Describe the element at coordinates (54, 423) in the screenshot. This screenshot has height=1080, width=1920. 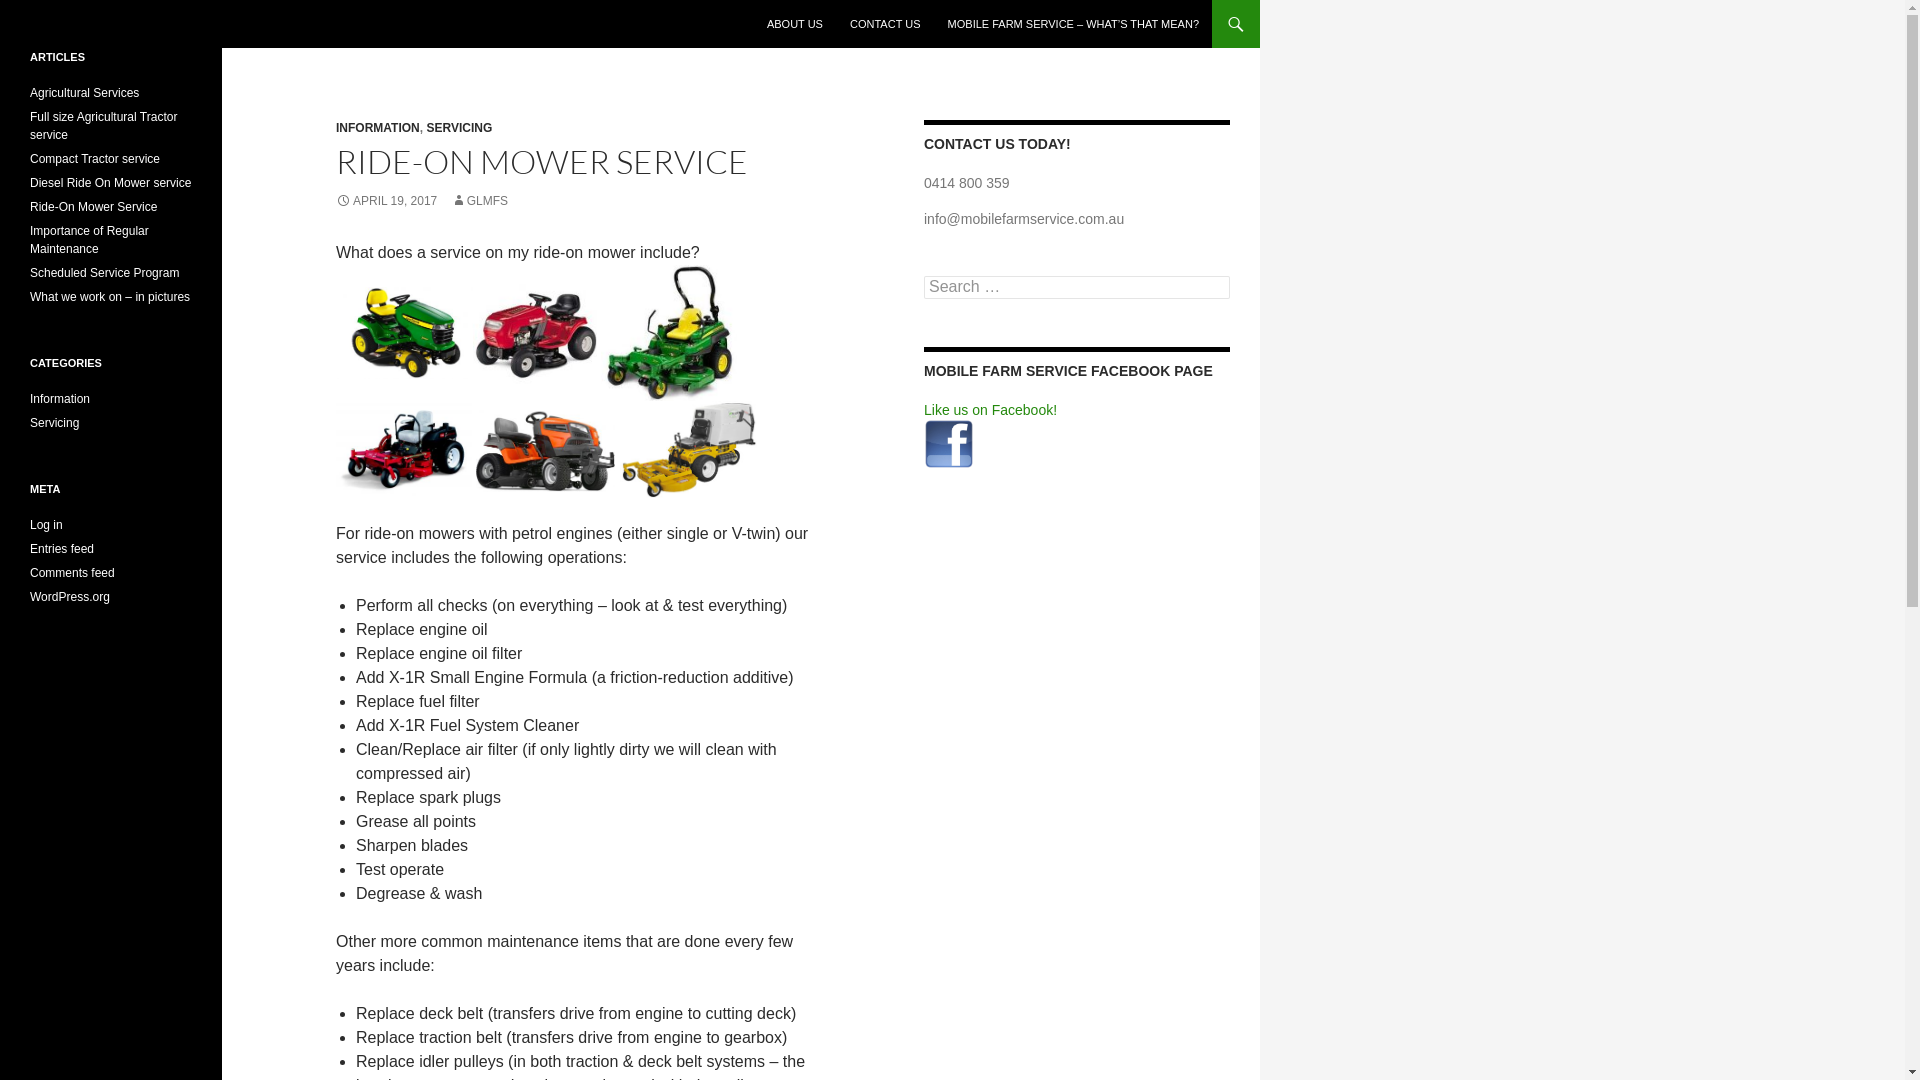
I see `Servicing` at that location.